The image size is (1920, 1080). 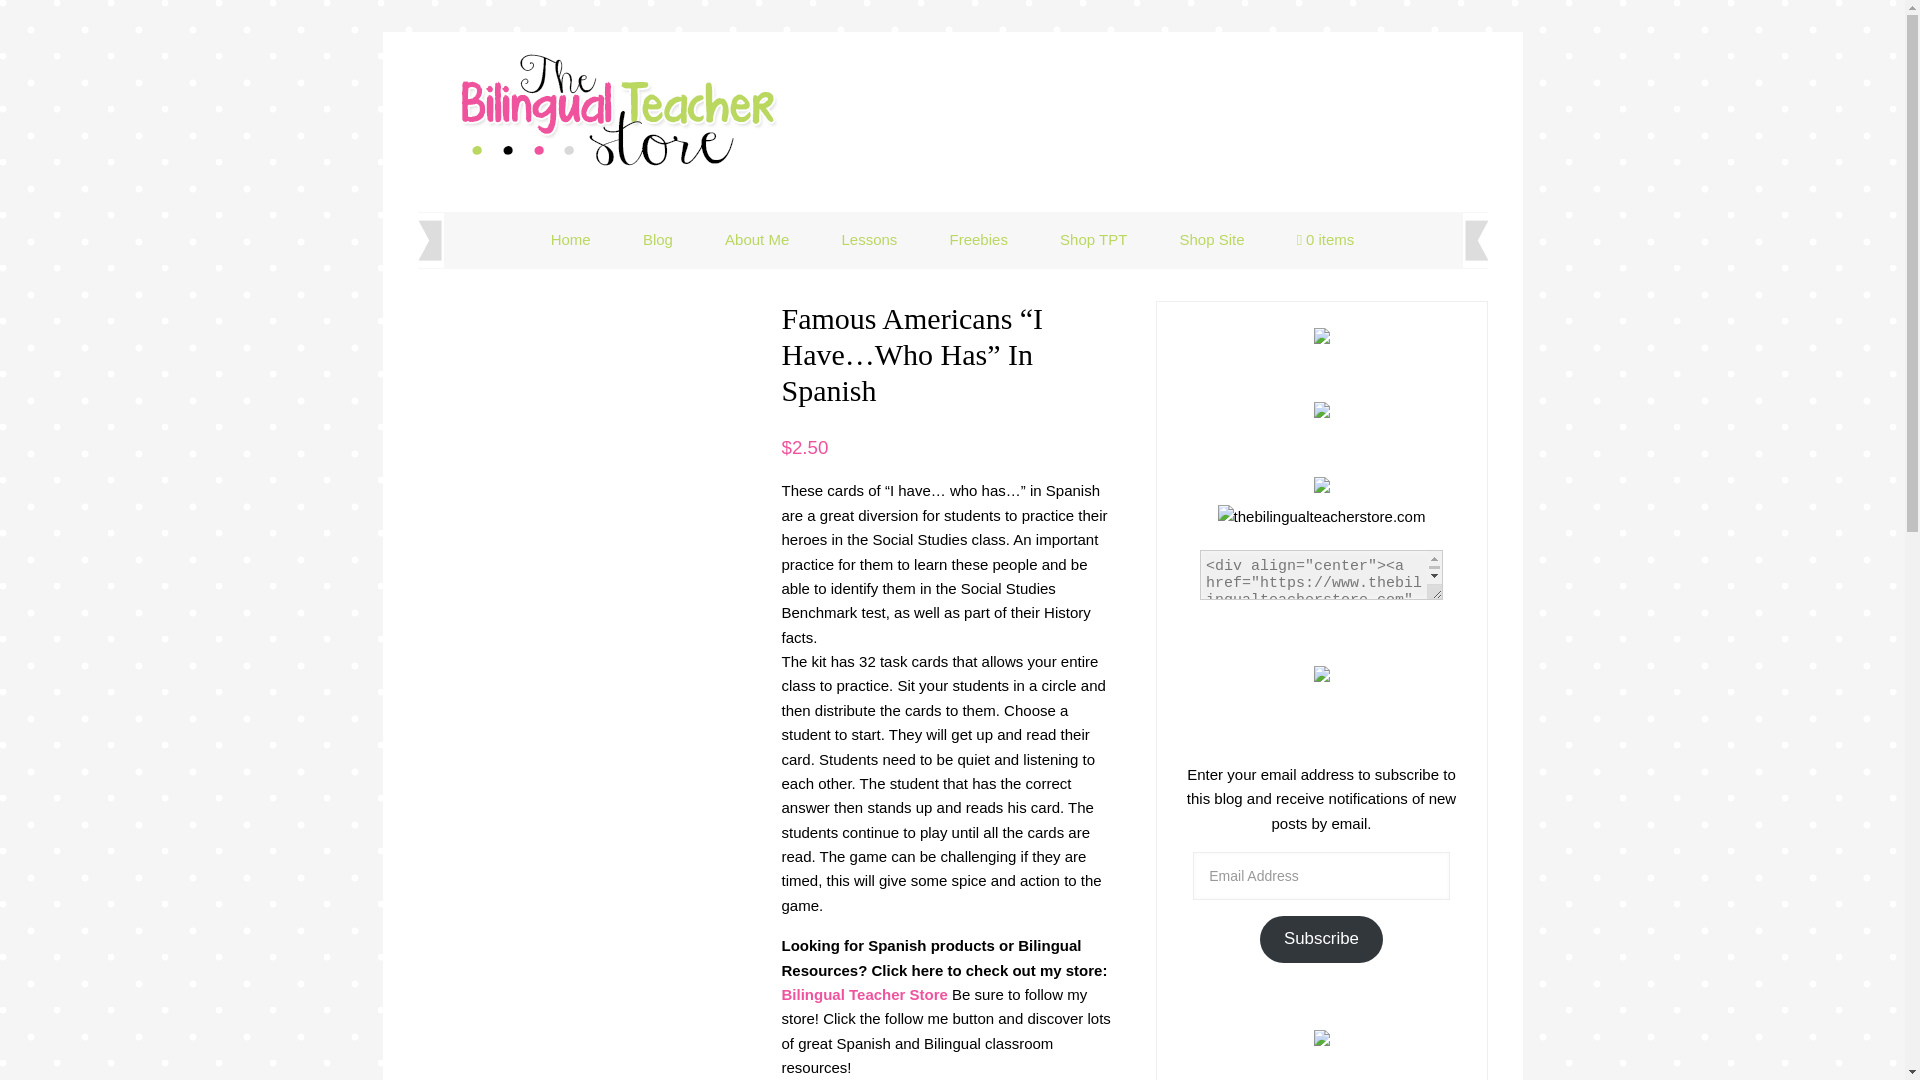 I want to click on Blog, so click(x=657, y=238).